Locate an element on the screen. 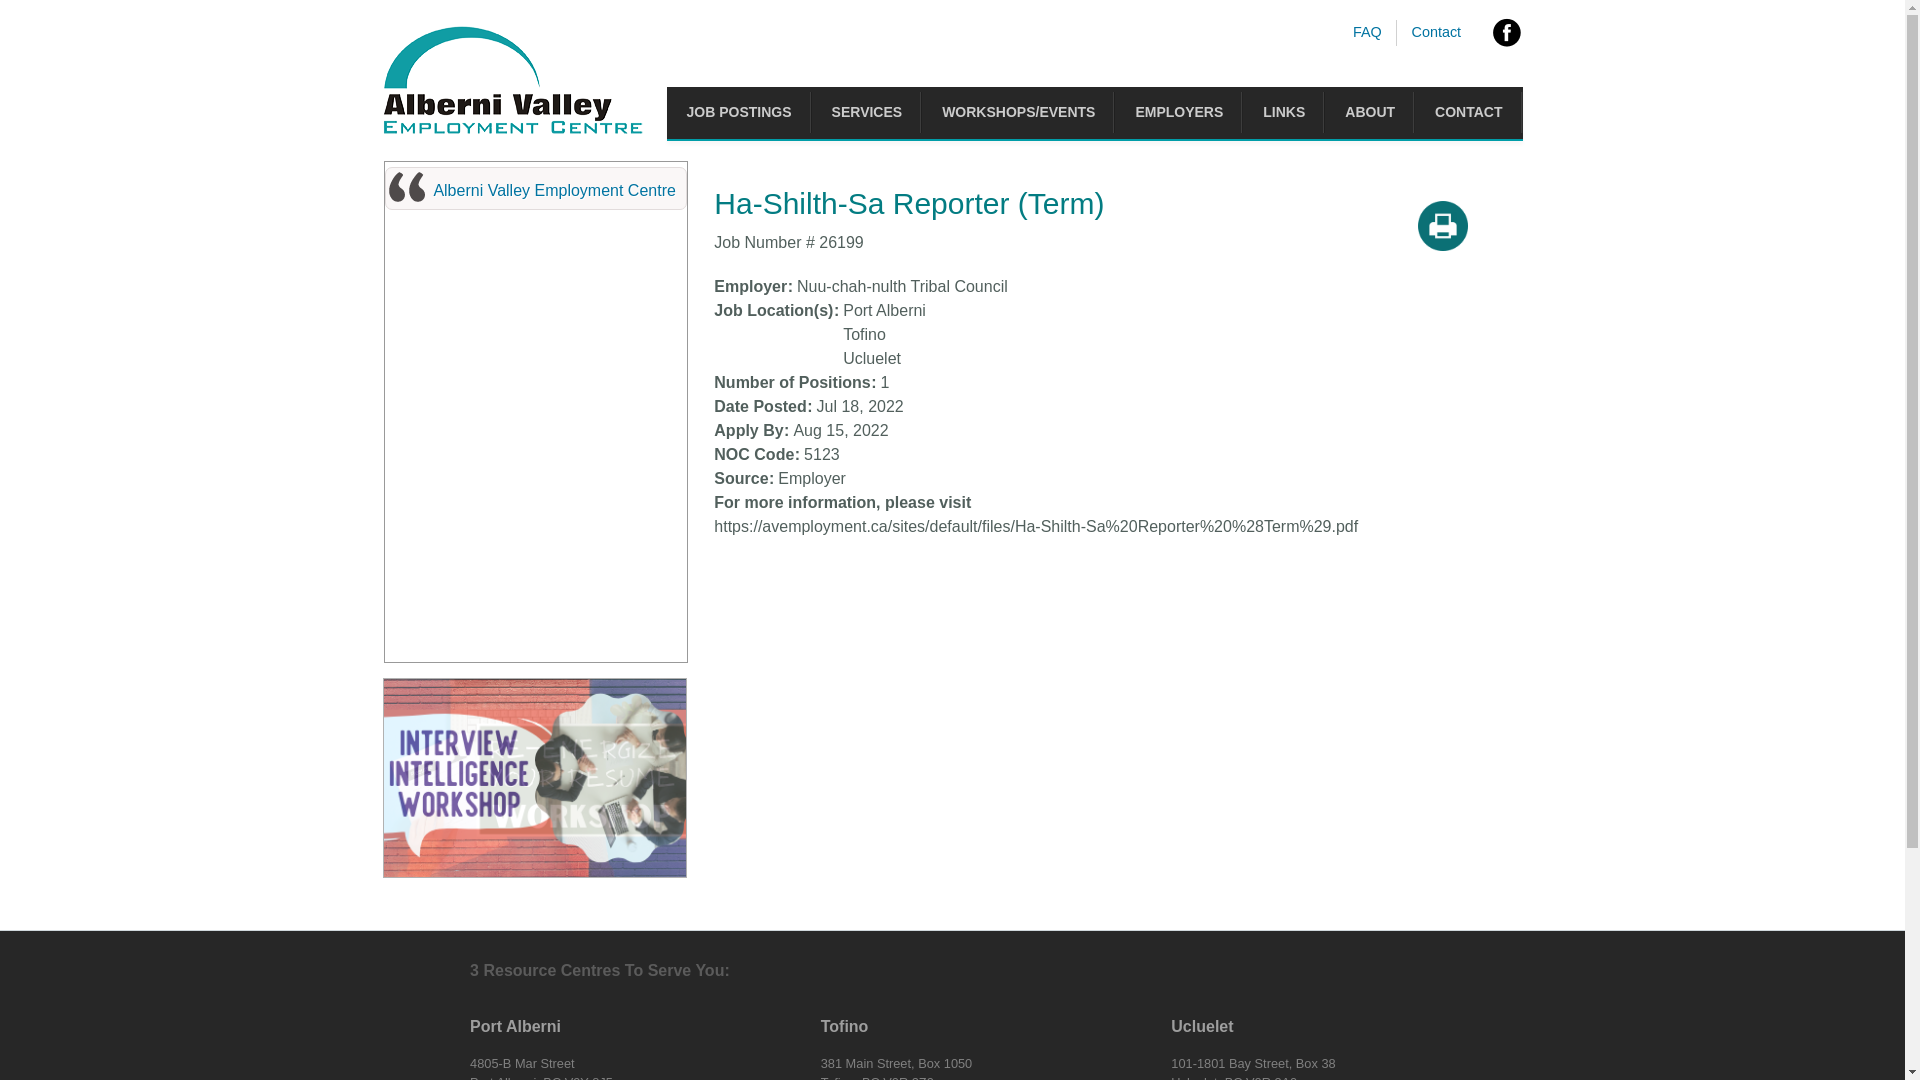  WORKSHOPS/EVENTS is located at coordinates (1018, 113).